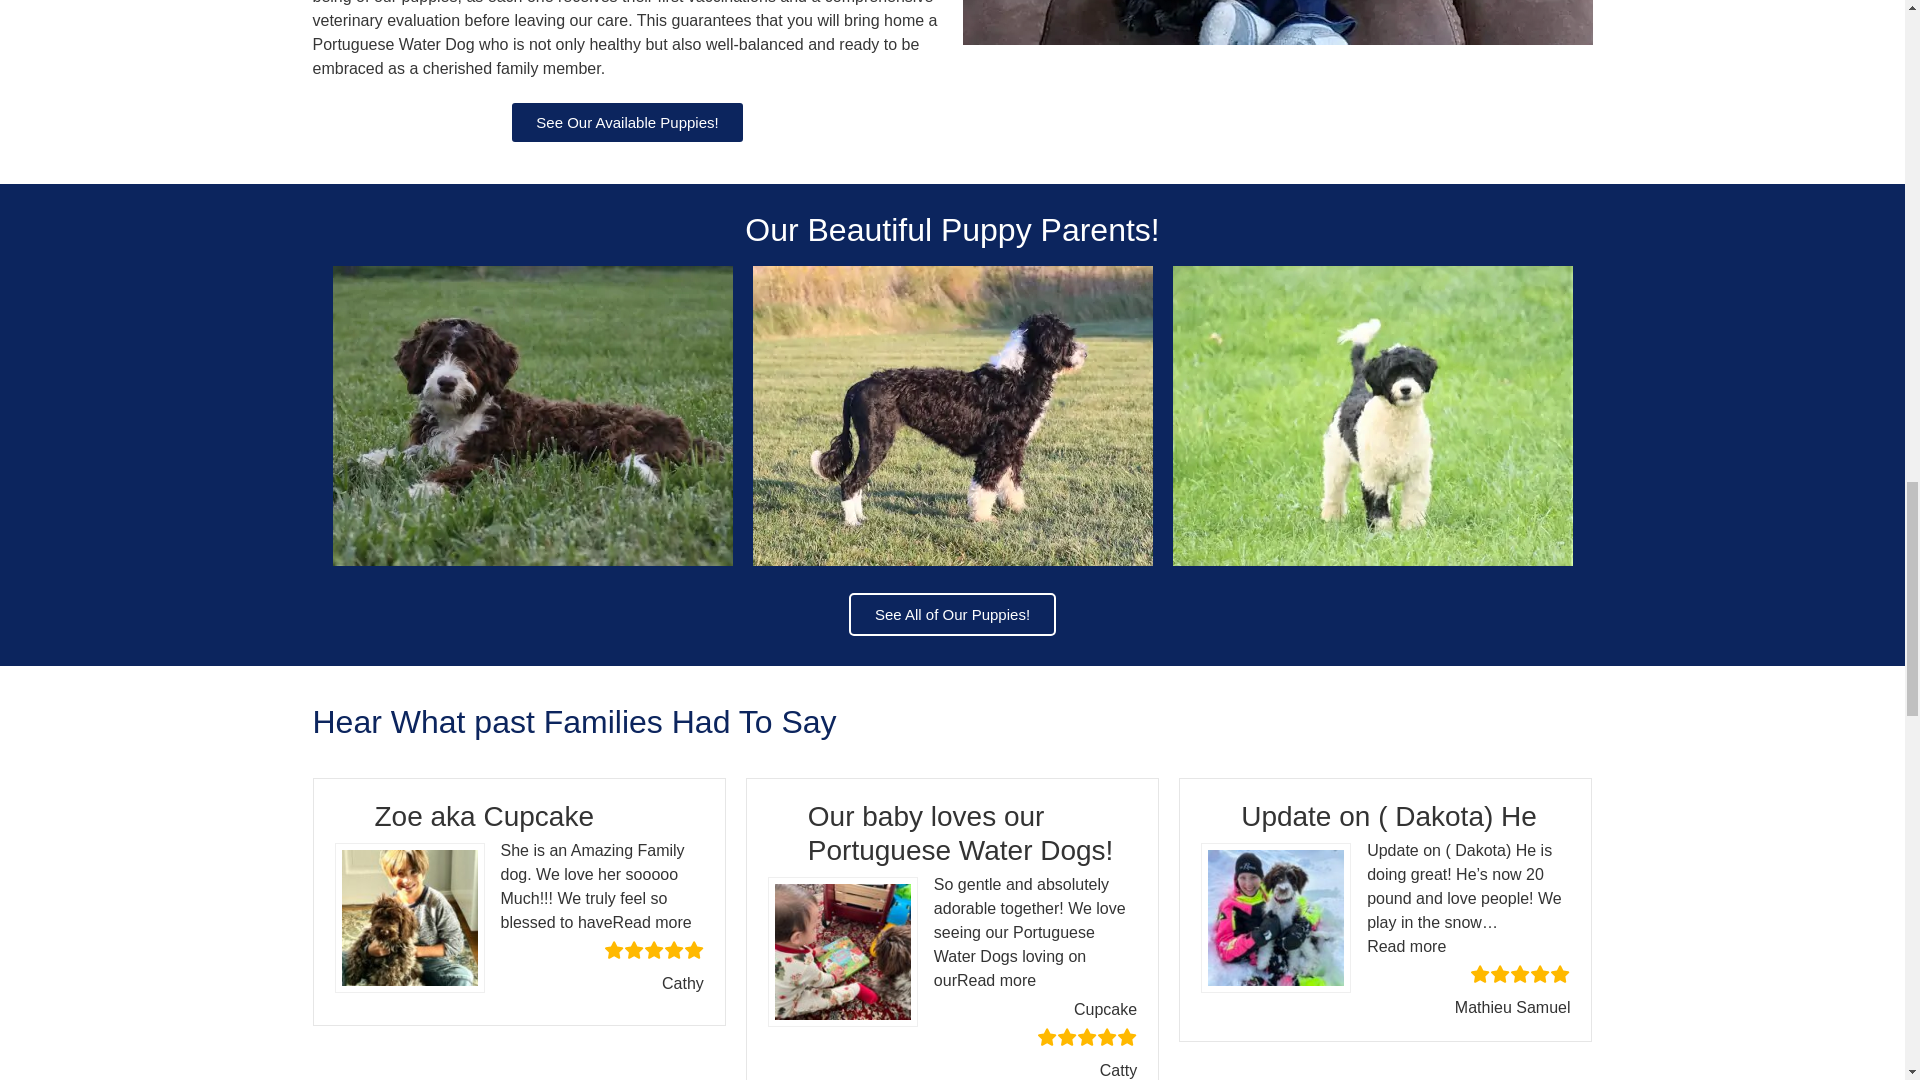  Describe the element at coordinates (652, 922) in the screenshot. I see `Read more` at that location.